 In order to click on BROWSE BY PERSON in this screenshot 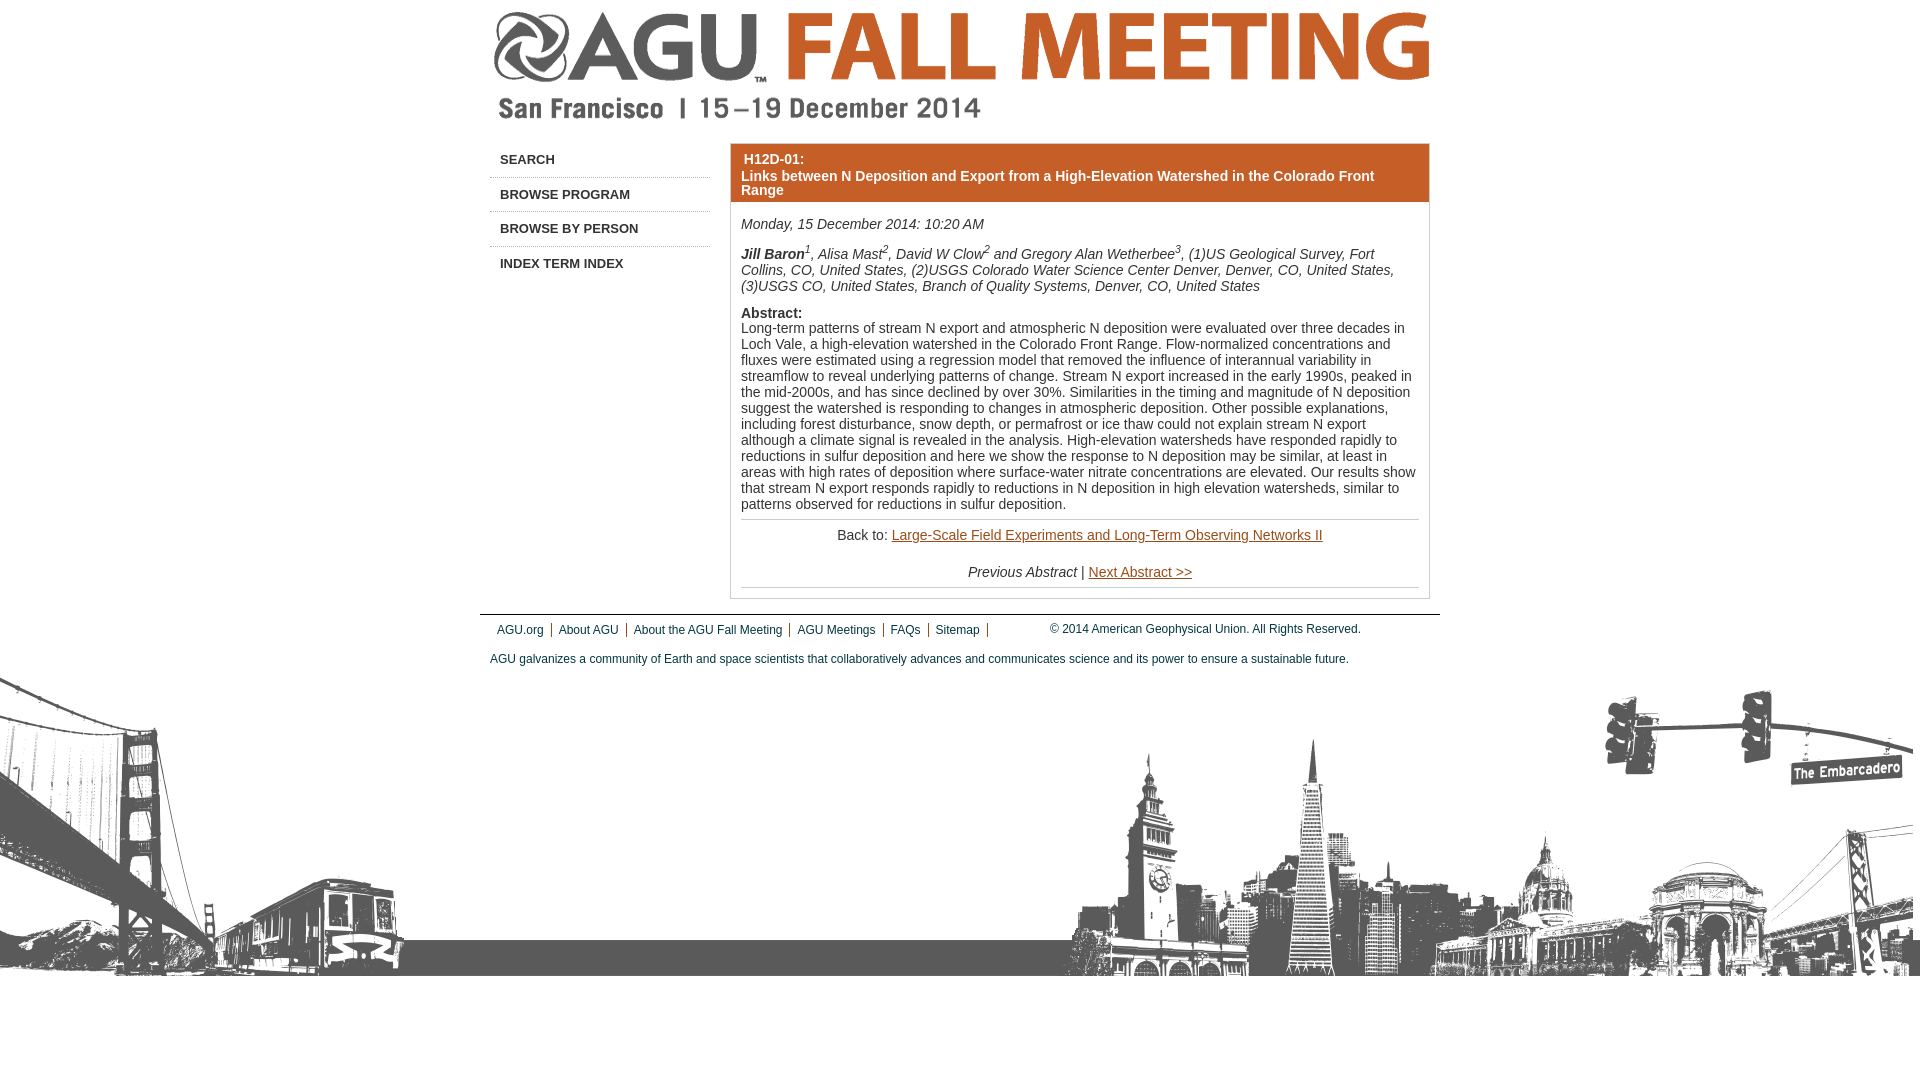, I will do `click(600, 228)`.